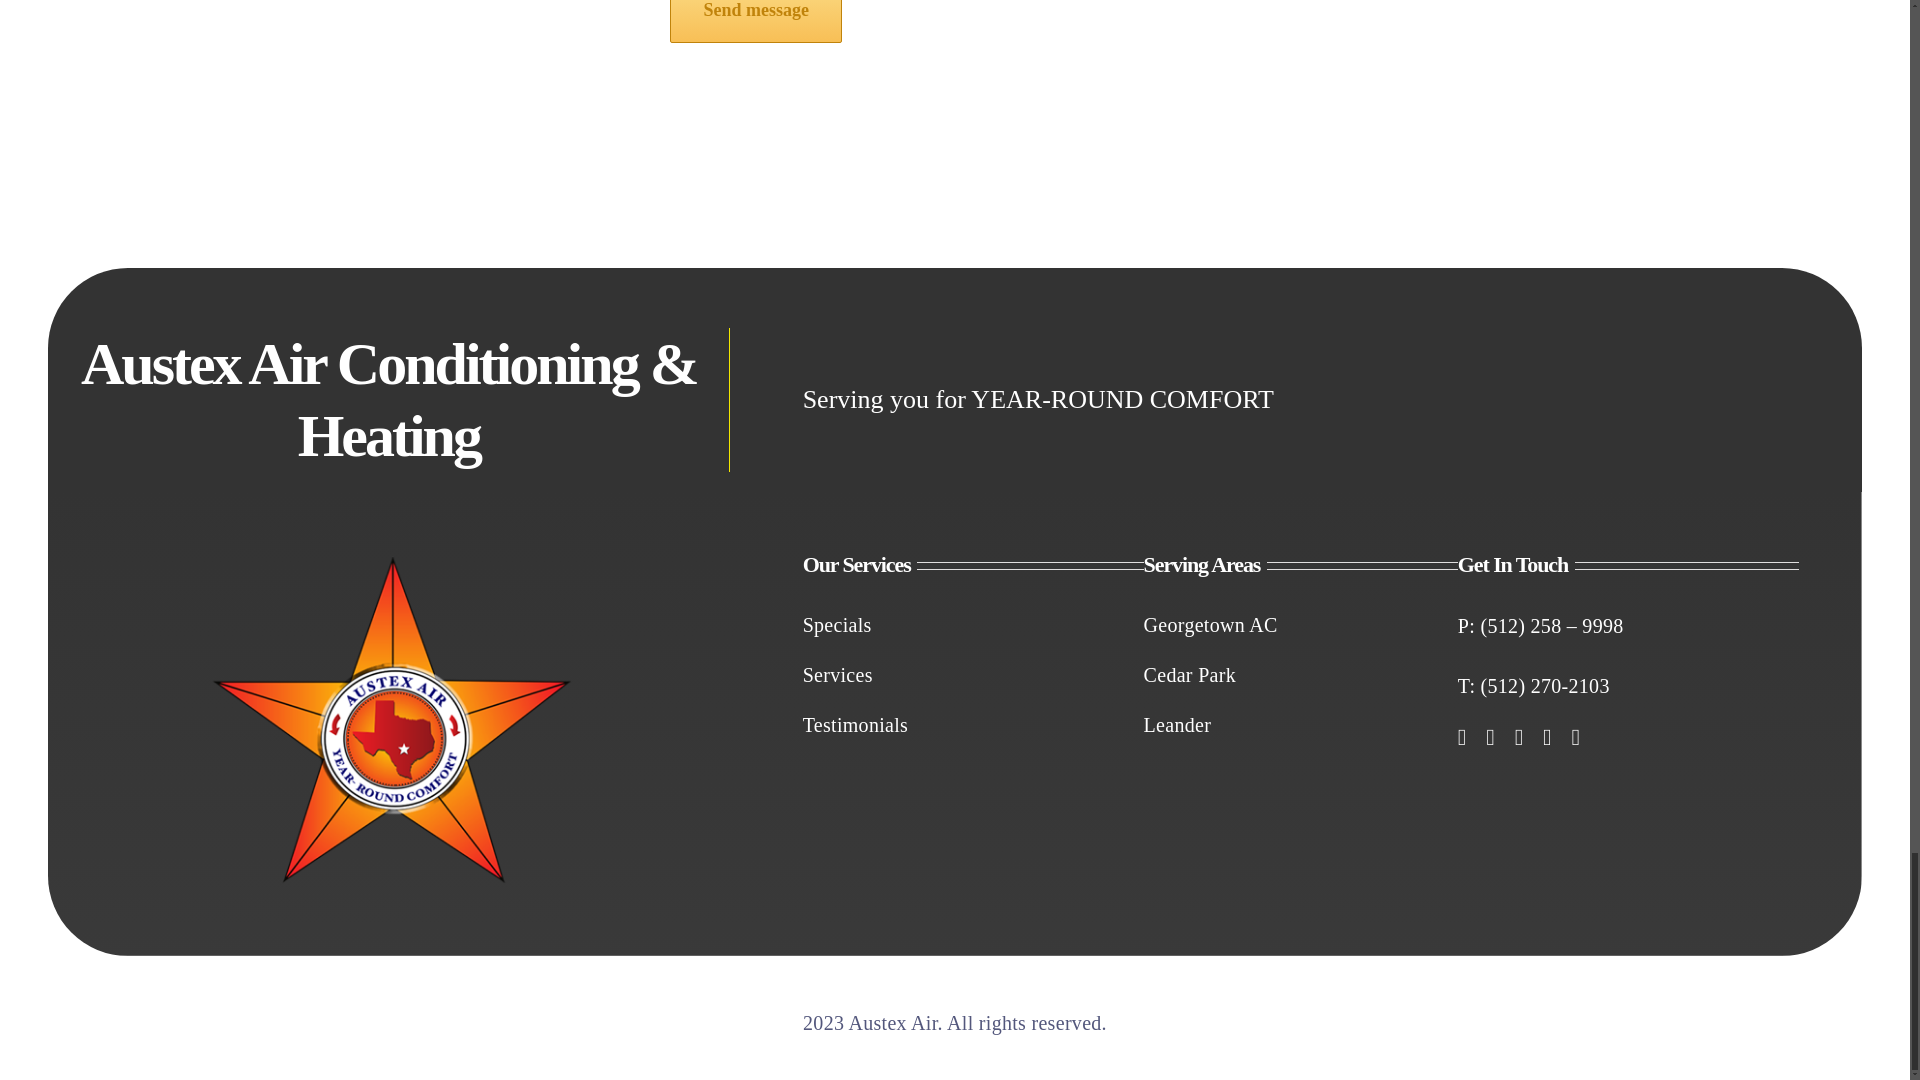 This screenshot has width=1920, height=1080. I want to click on Star, so click(389, 718).